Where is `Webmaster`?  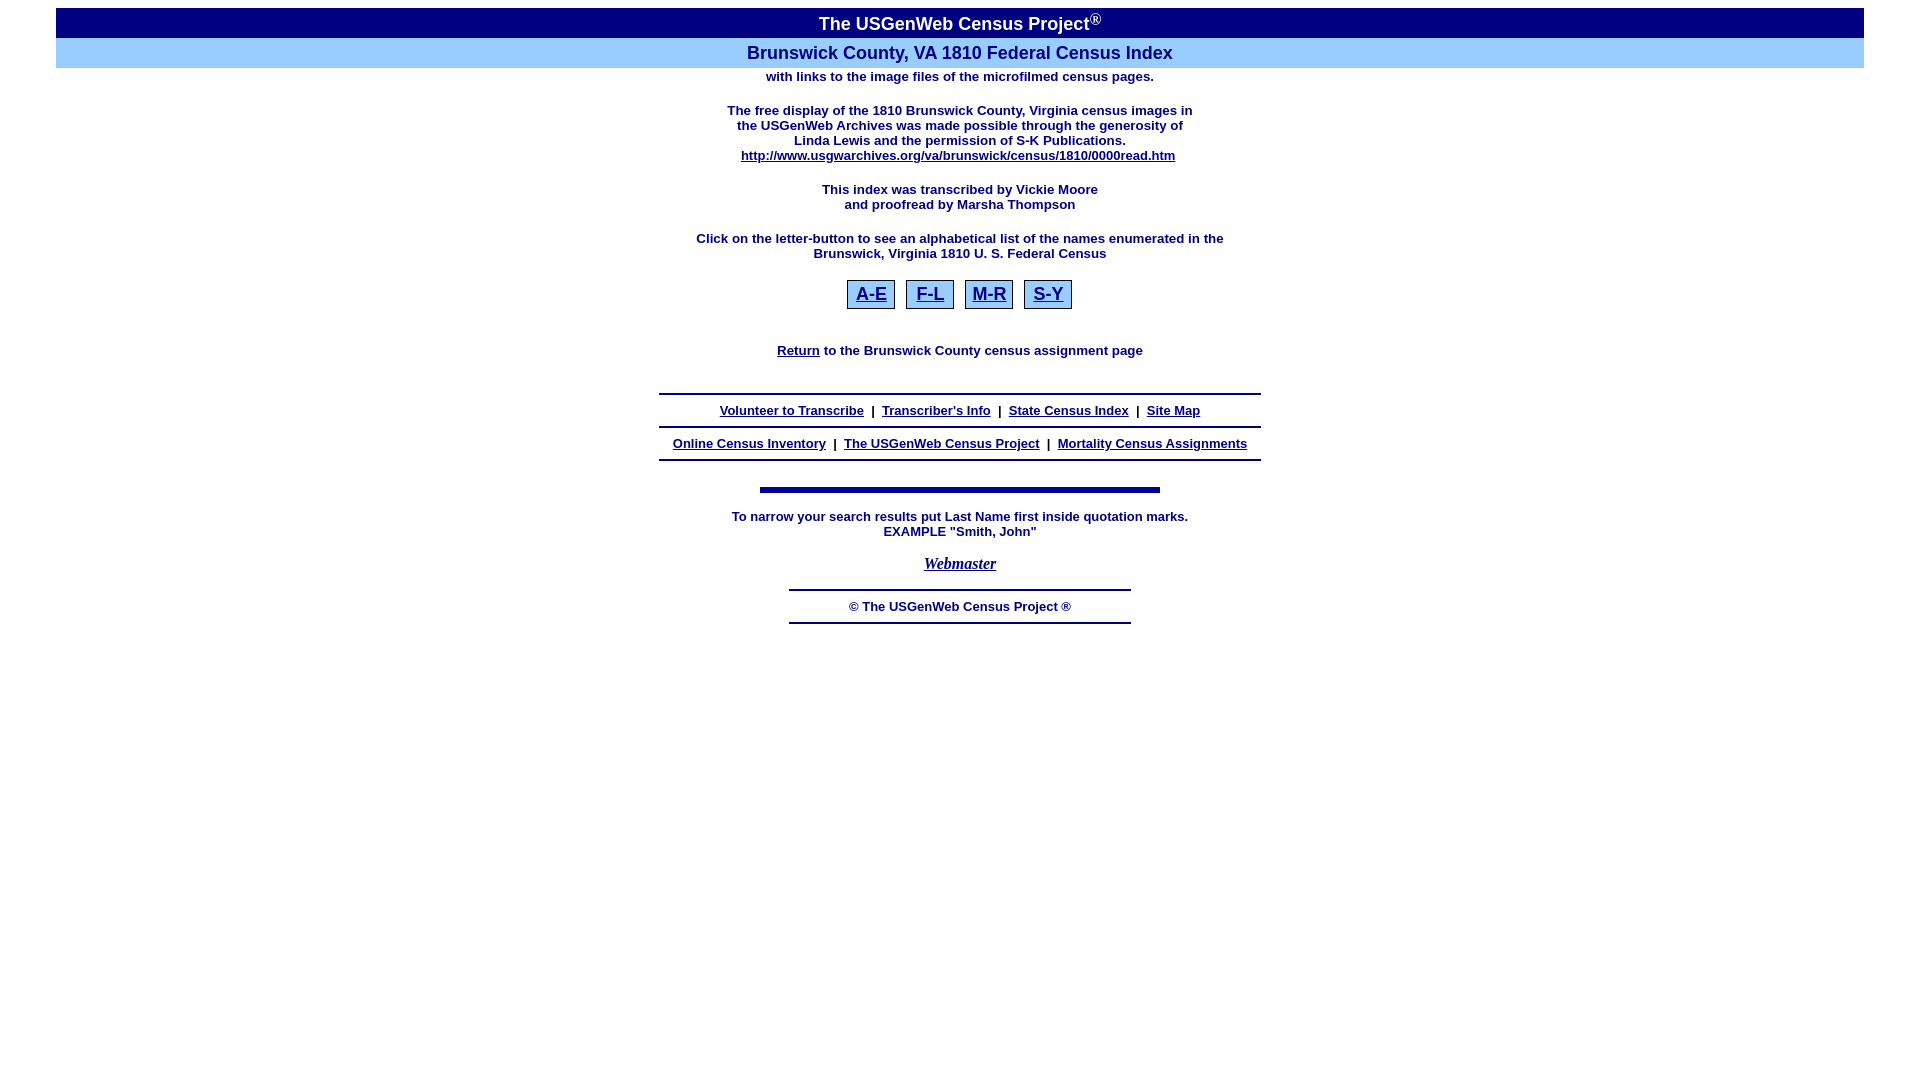 Webmaster is located at coordinates (960, 564).